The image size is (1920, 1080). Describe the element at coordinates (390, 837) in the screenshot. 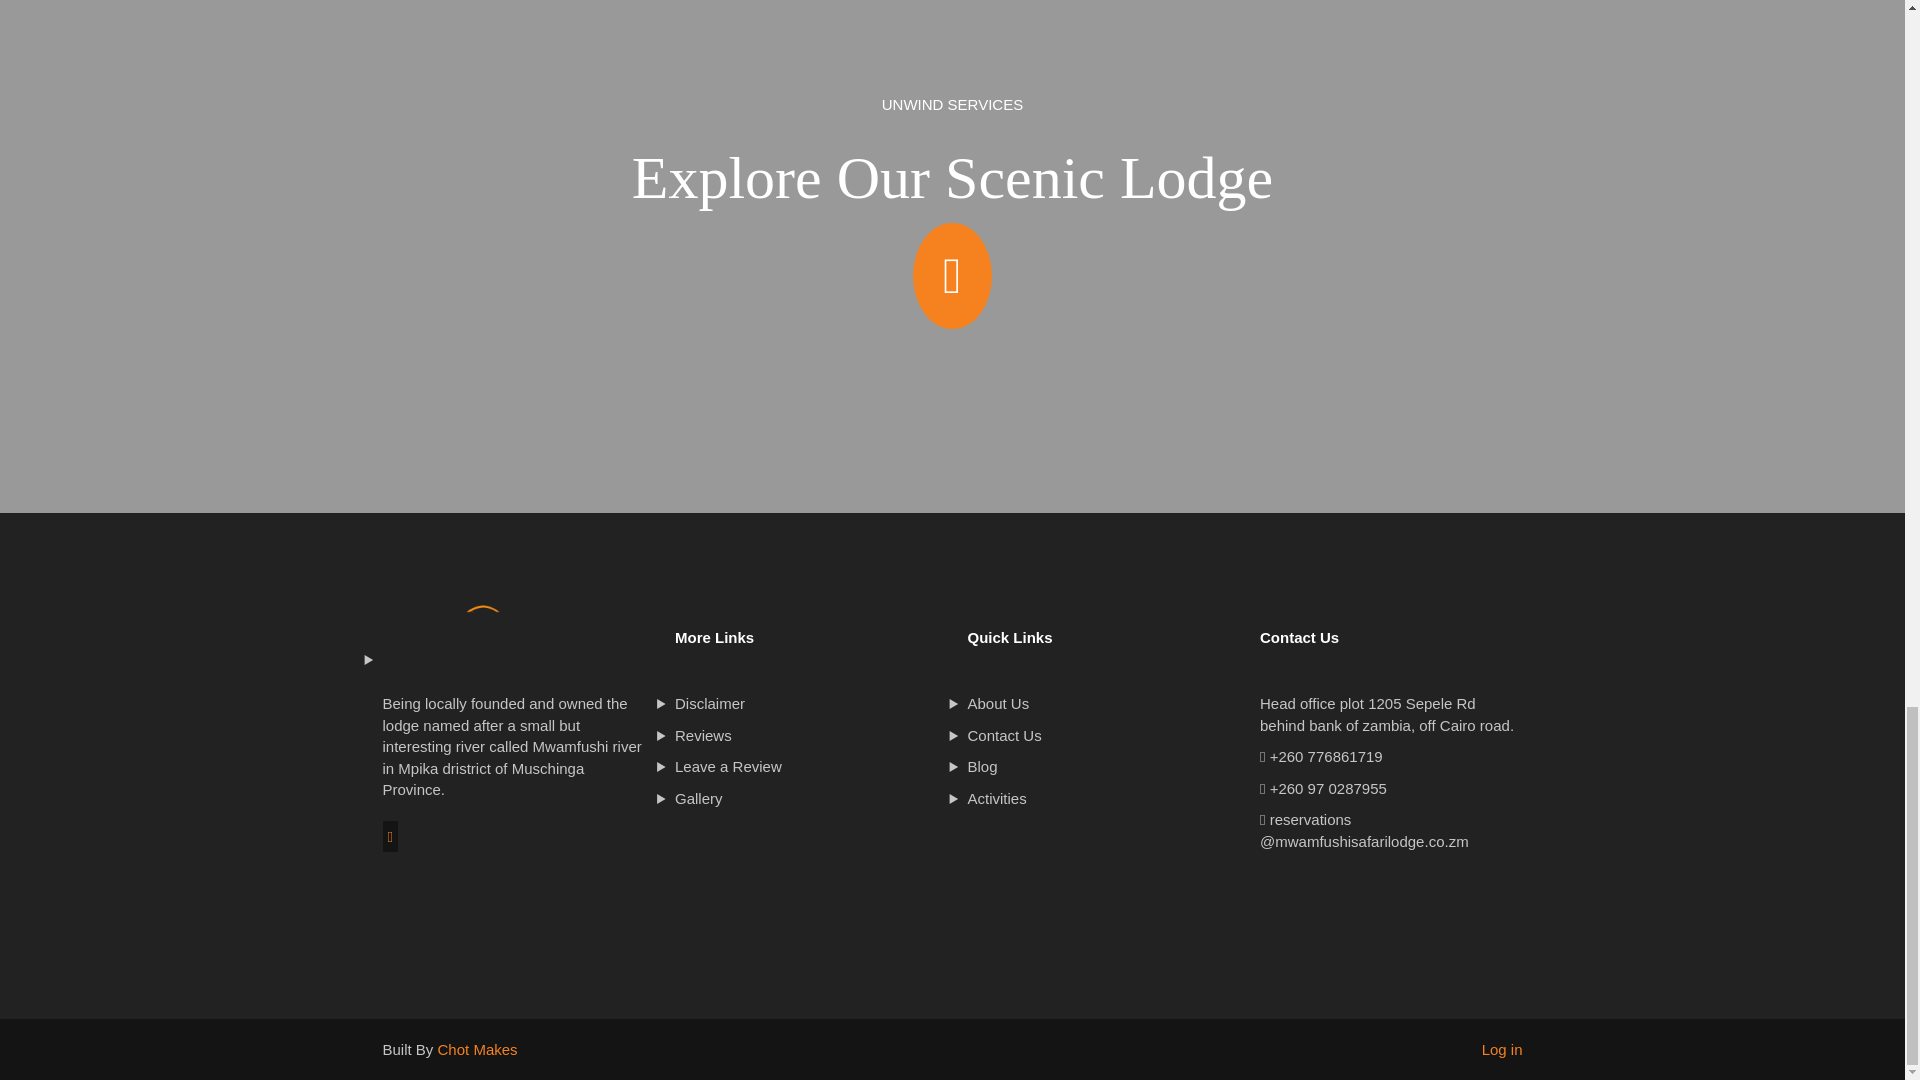

I see `Facebook` at that location.